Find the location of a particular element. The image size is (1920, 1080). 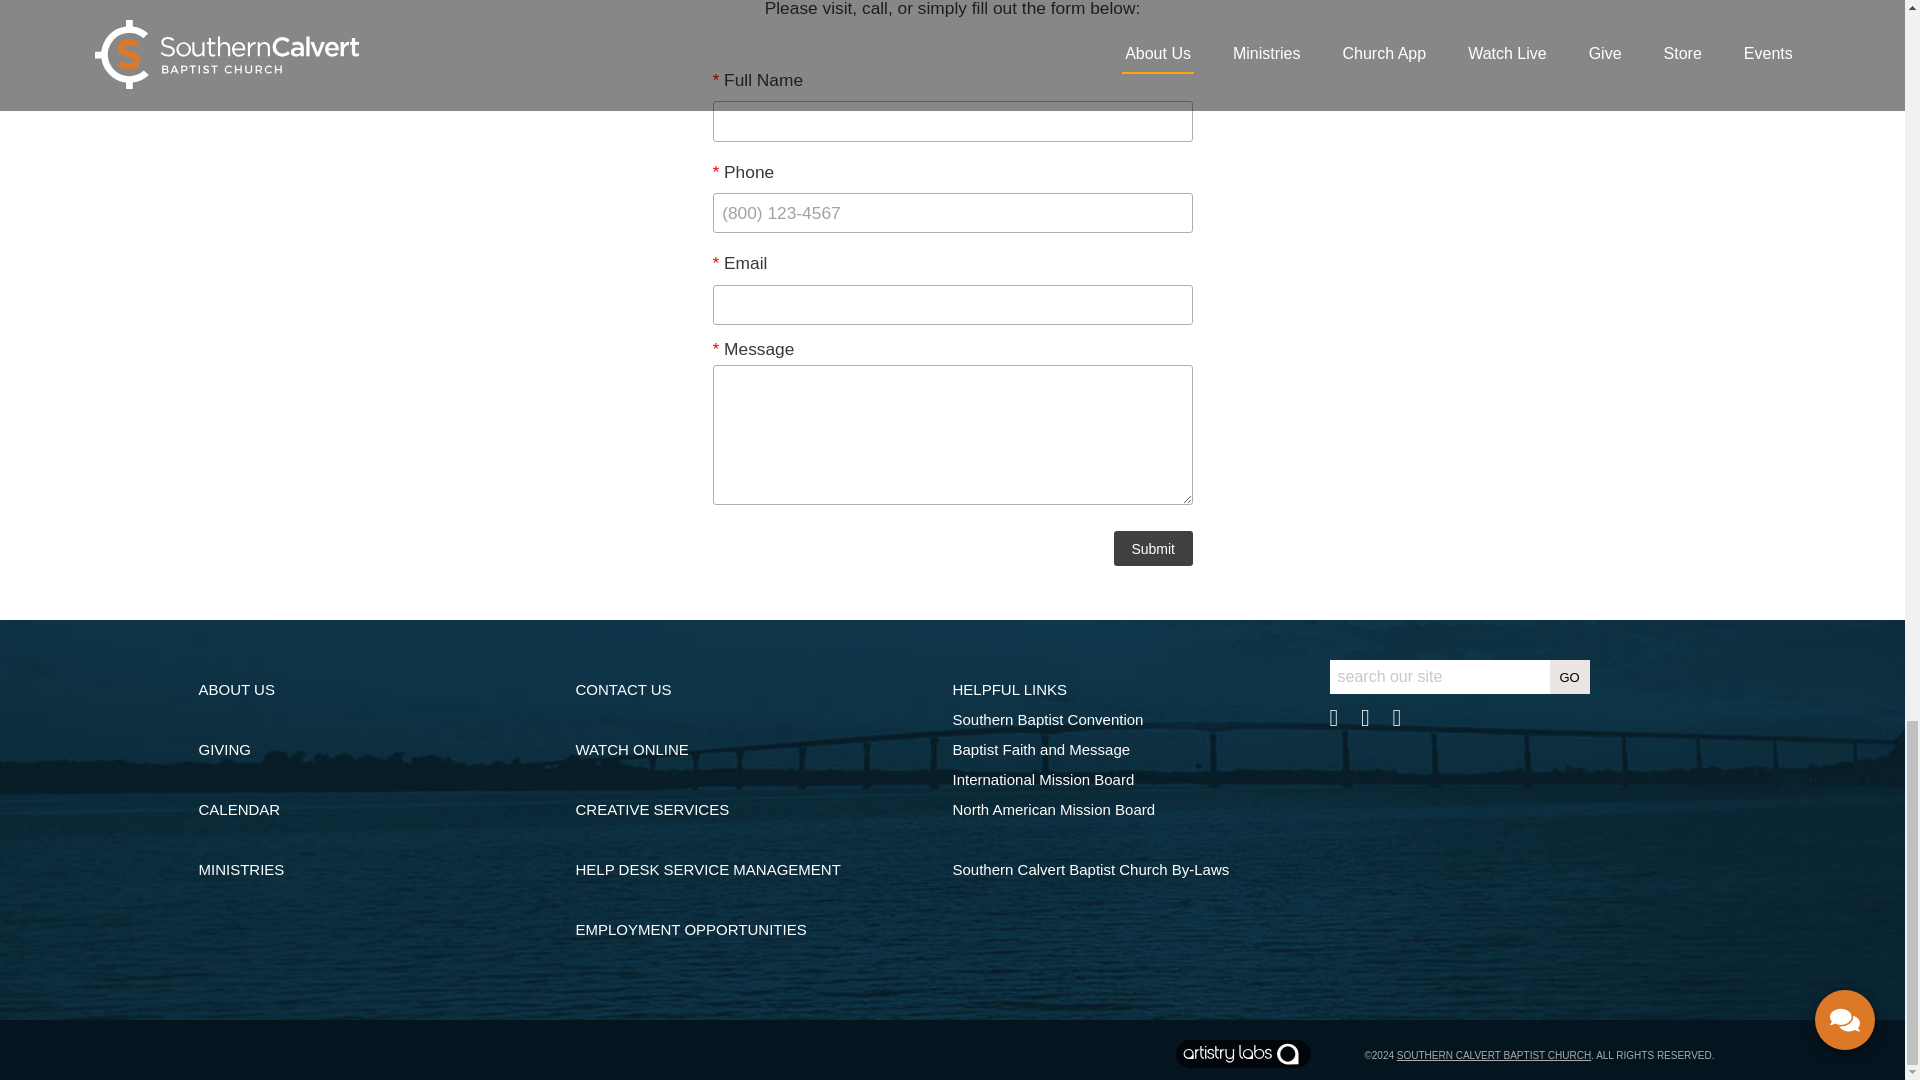

CONTACT US is located at coordinates (624, 689).